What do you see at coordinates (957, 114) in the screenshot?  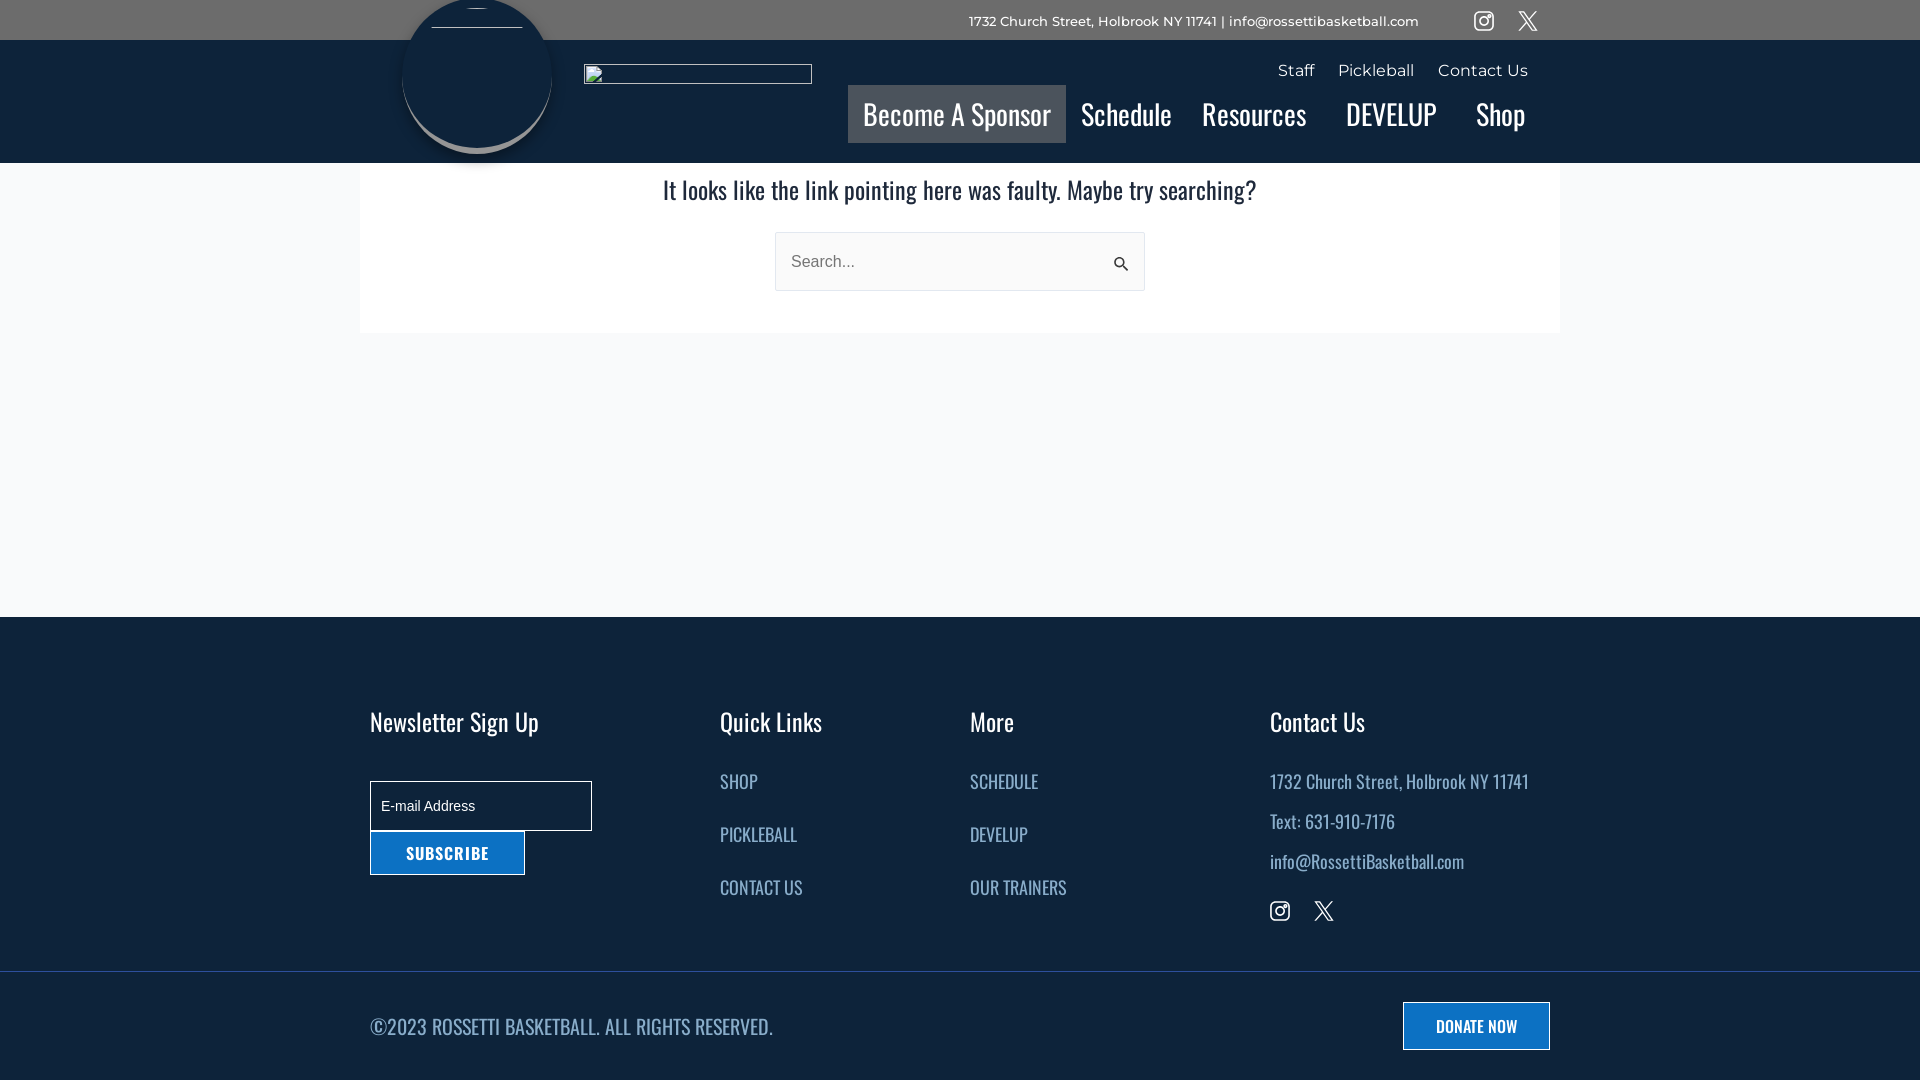 I see `Become A Sponsor` at bounding box center [957, 114].